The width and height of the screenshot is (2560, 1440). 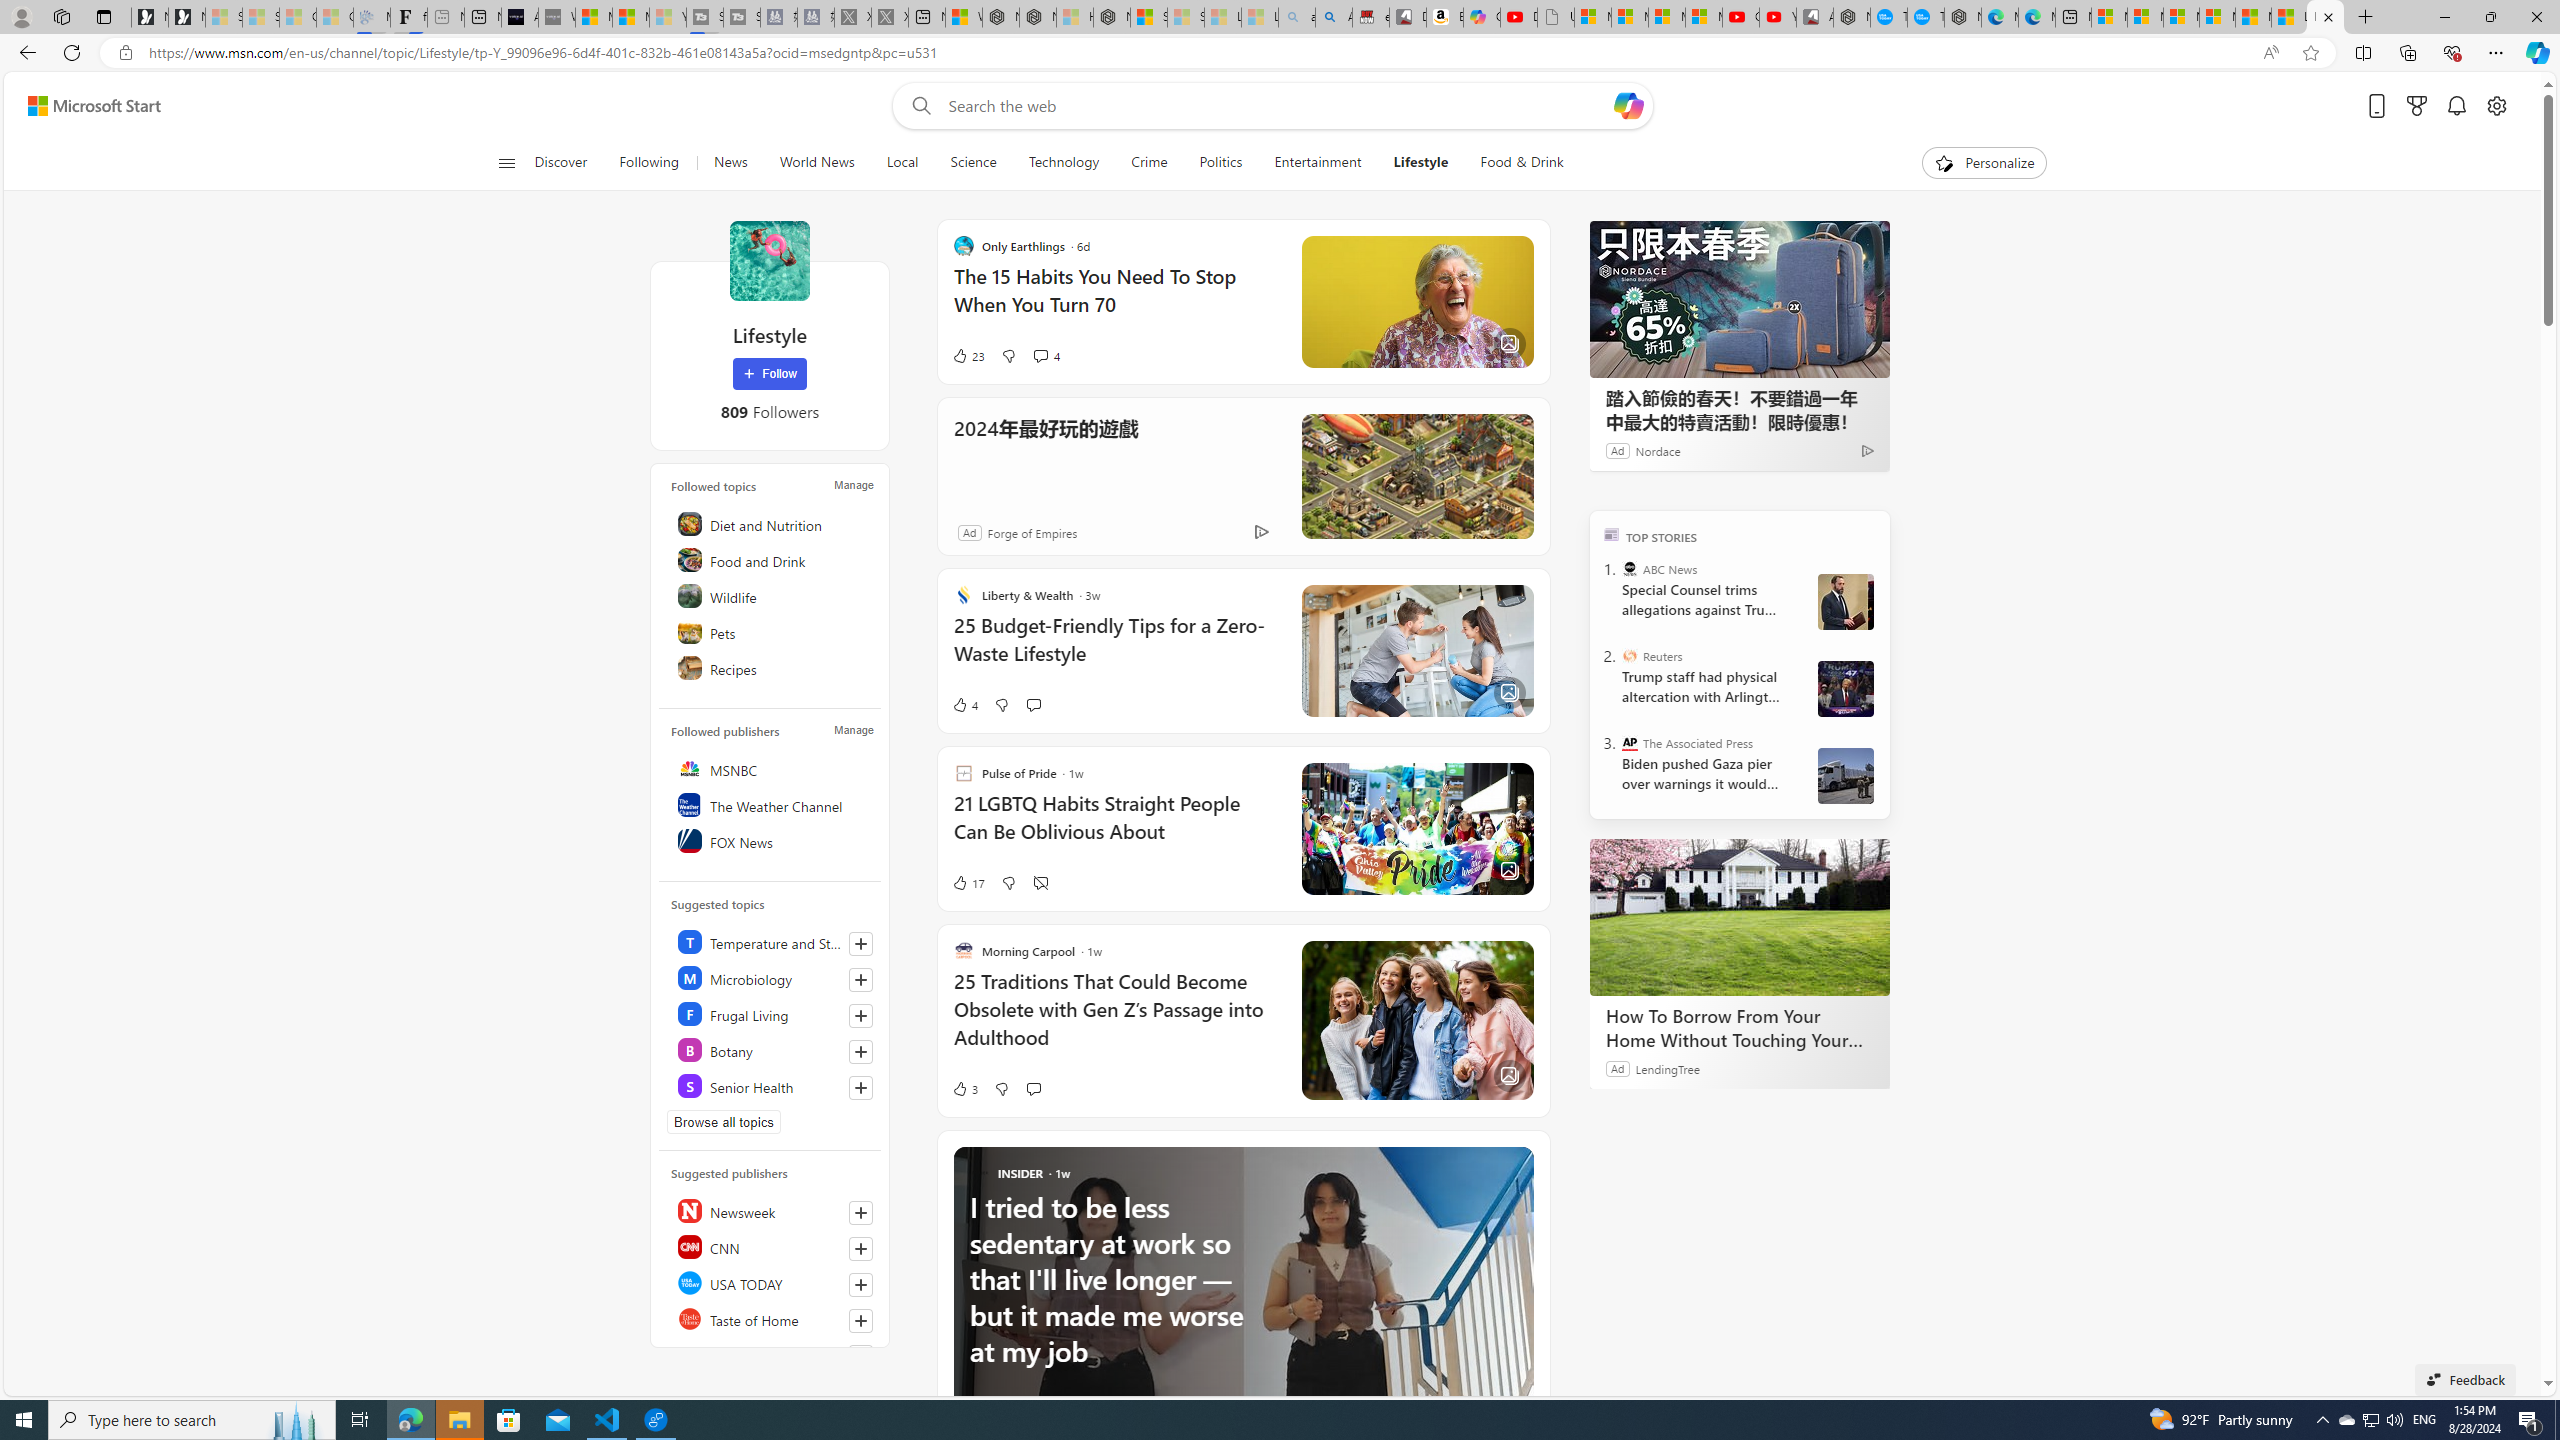 I want to click on Nordace - Nordace Siena Is Not An Ordinary Backpack, so click(x=1112, y=17).